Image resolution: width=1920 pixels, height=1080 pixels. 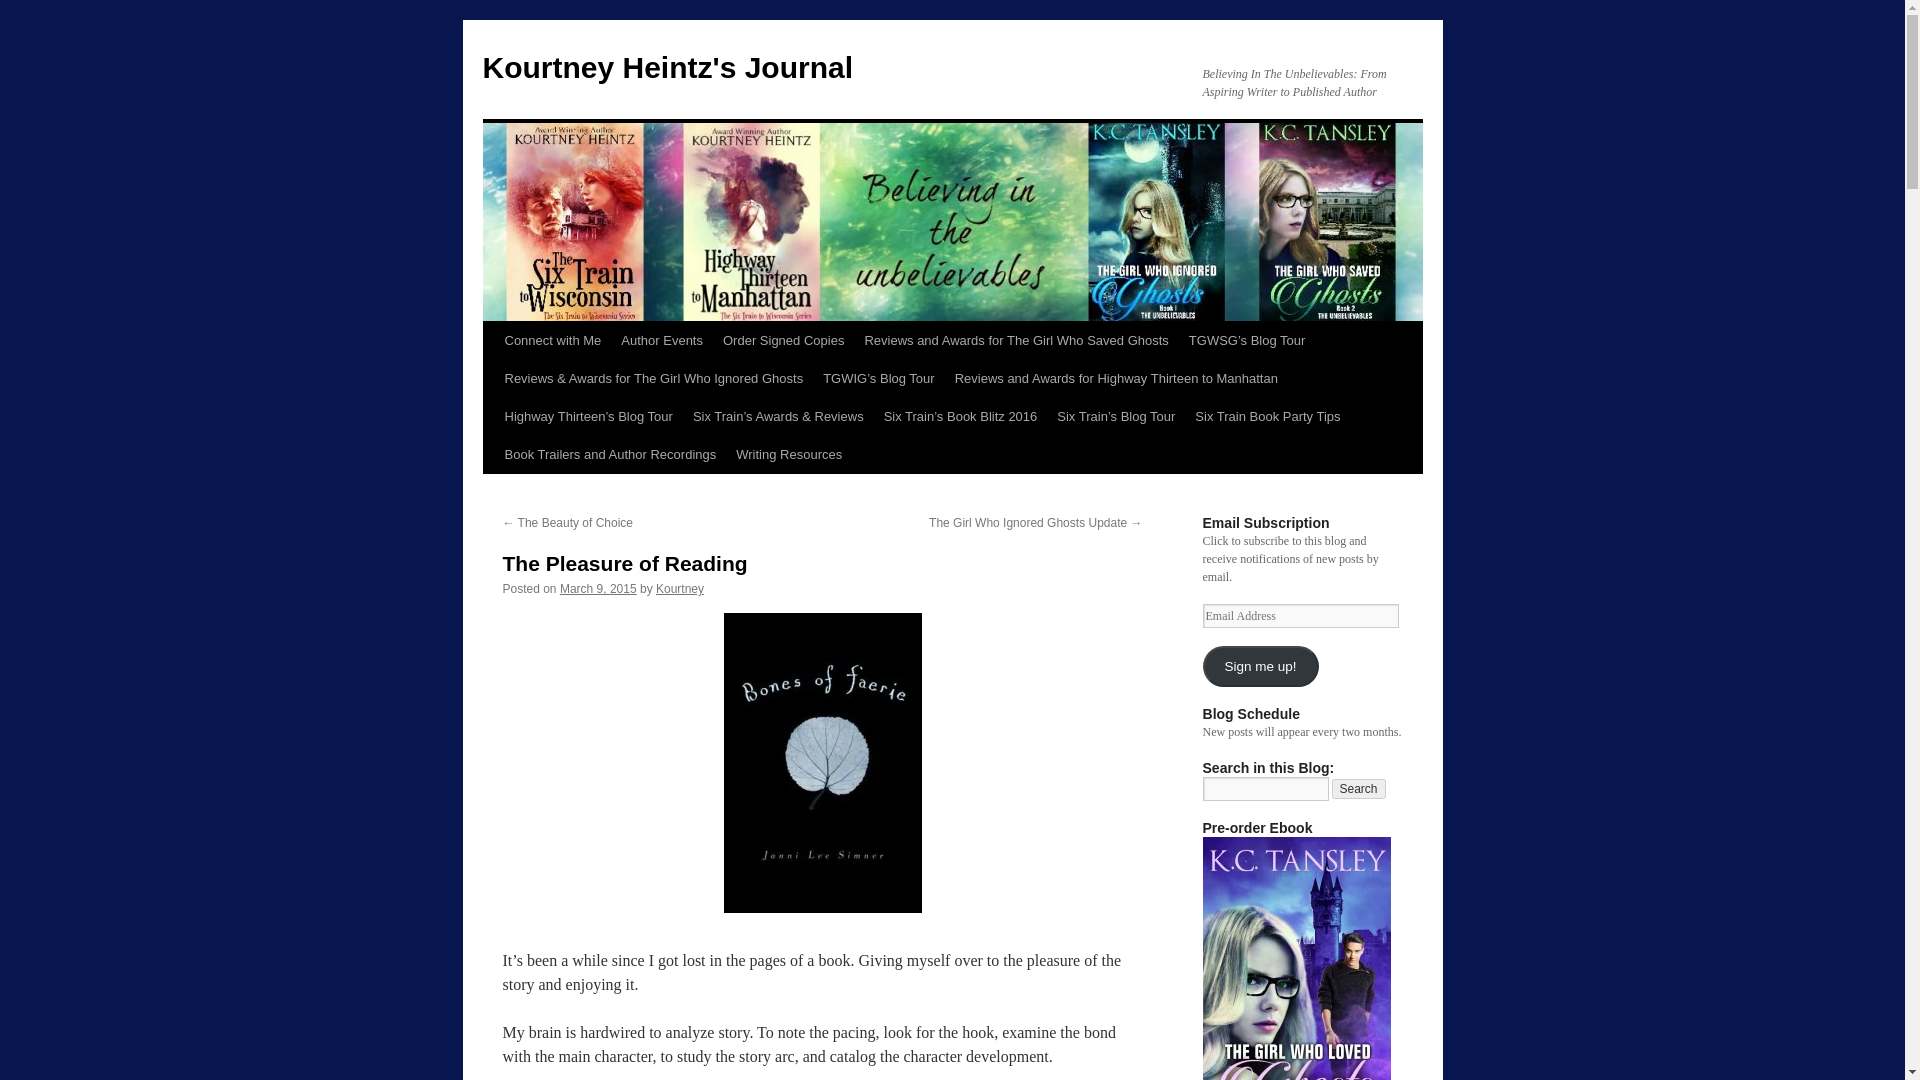 I want to click on Reviews and Awards for Highway Thirteen to Manhattan, so click(x=1116, y=378).